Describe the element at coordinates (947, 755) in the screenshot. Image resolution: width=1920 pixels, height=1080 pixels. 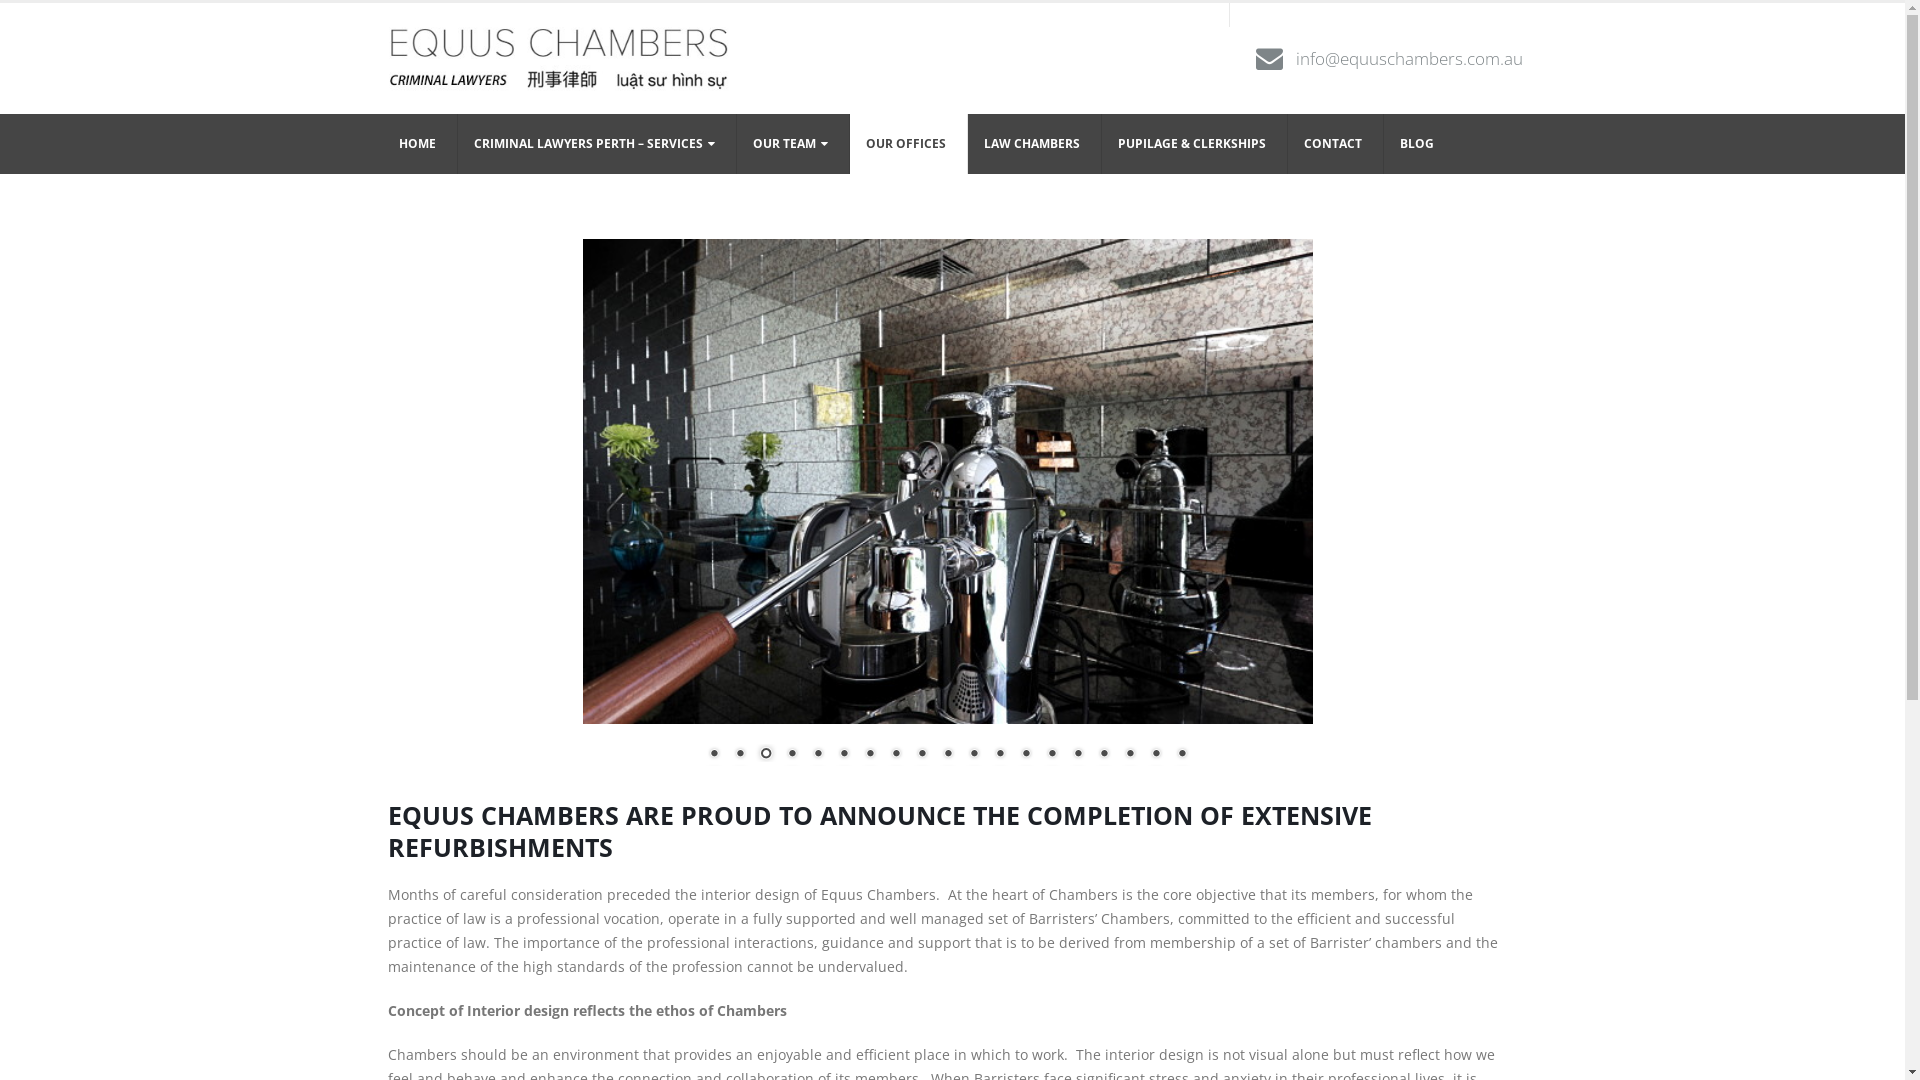
I see `10` at that location.